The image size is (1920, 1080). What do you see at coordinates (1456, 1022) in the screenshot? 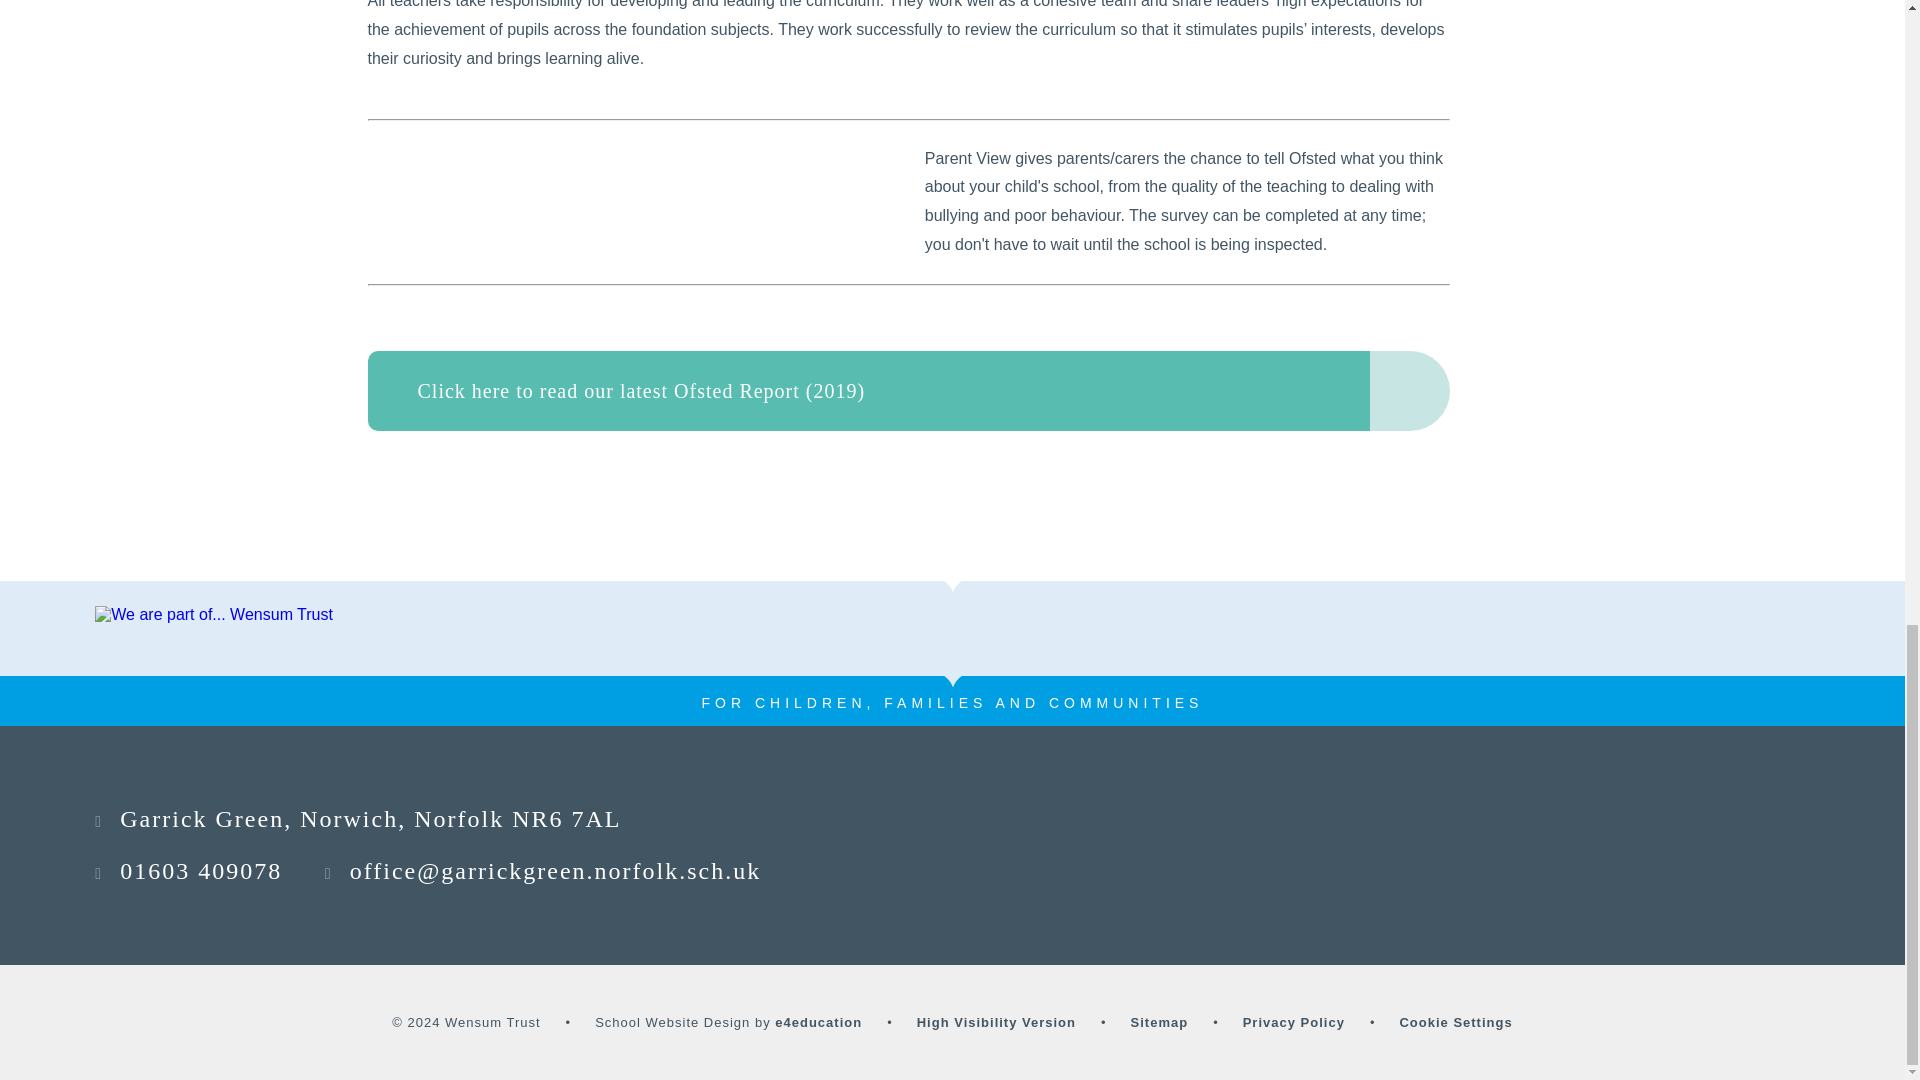
I see `Cookie Settings` at bounding box center [1456, 1022].